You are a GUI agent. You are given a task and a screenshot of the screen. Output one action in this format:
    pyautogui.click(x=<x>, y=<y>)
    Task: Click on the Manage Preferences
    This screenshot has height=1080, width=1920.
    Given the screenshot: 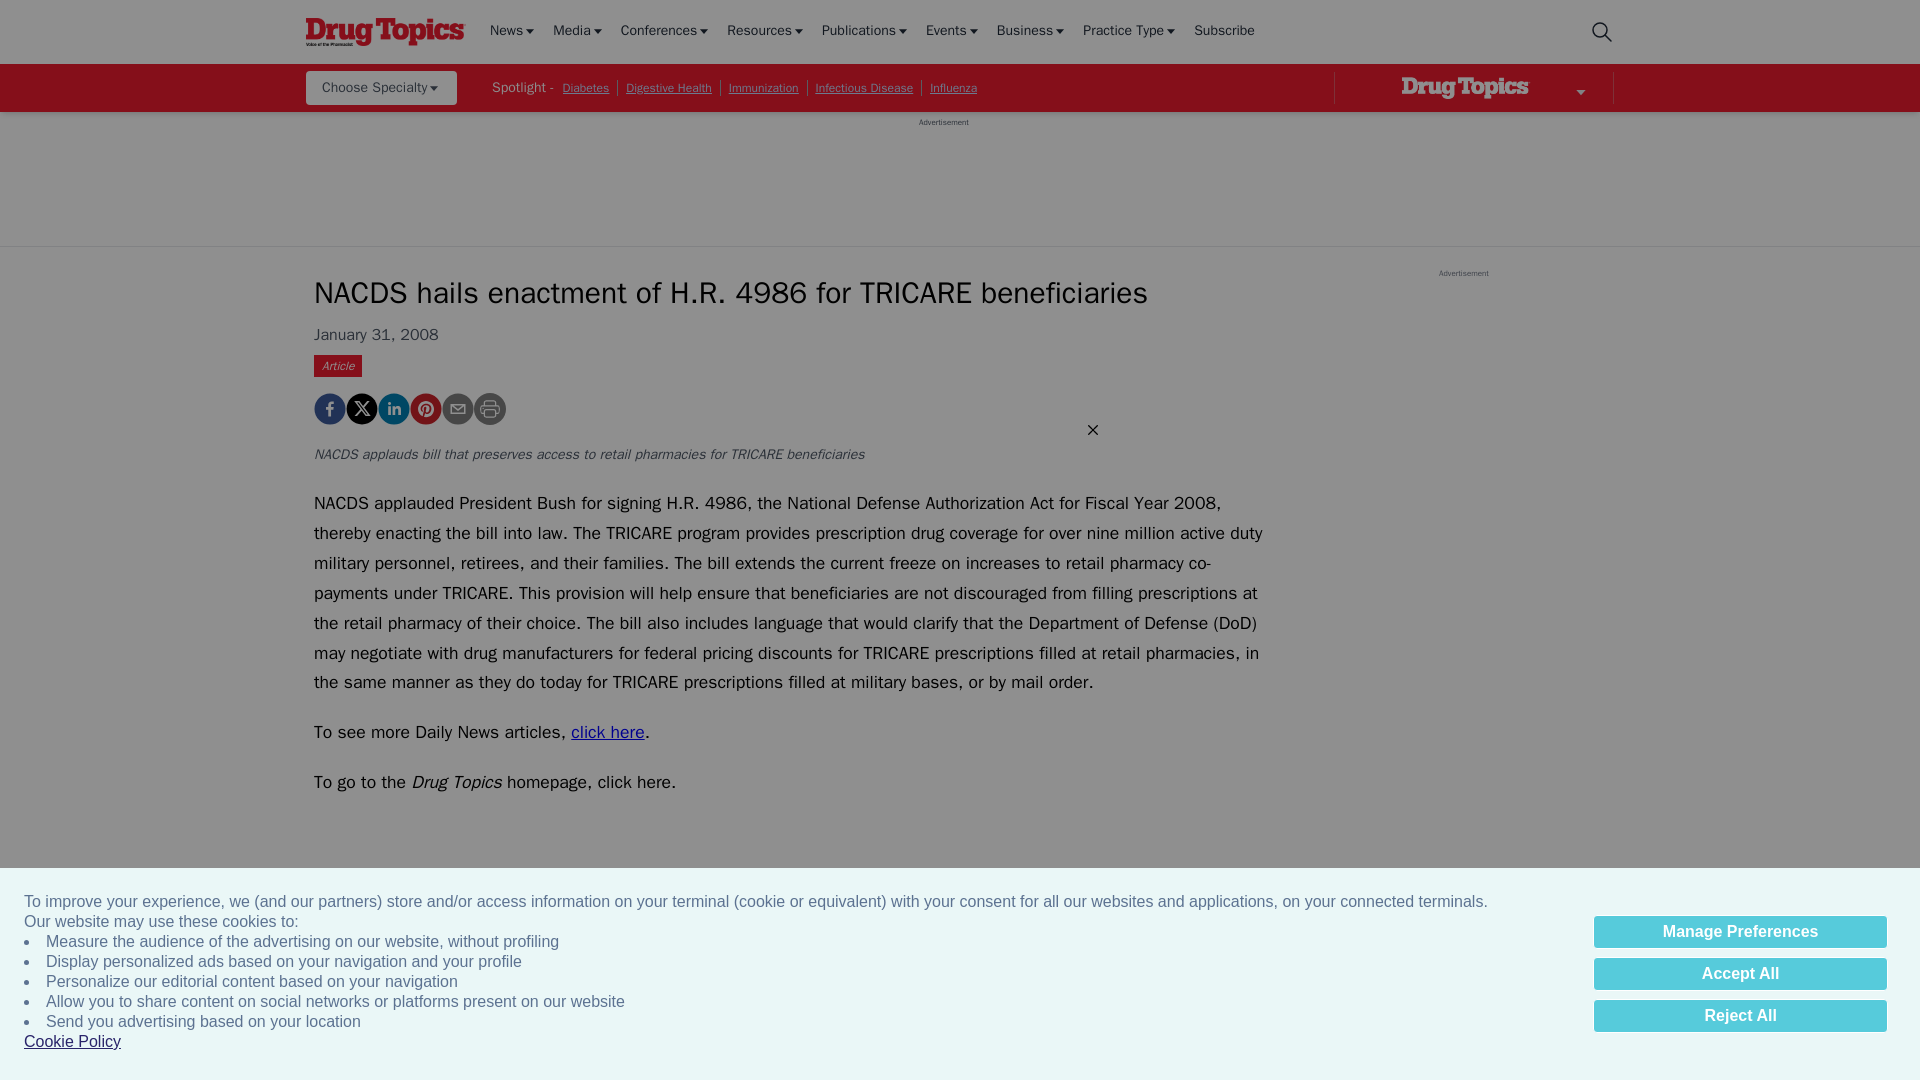 What is the action you would take?
    pyautogui.click(x=1740, y=932)
    